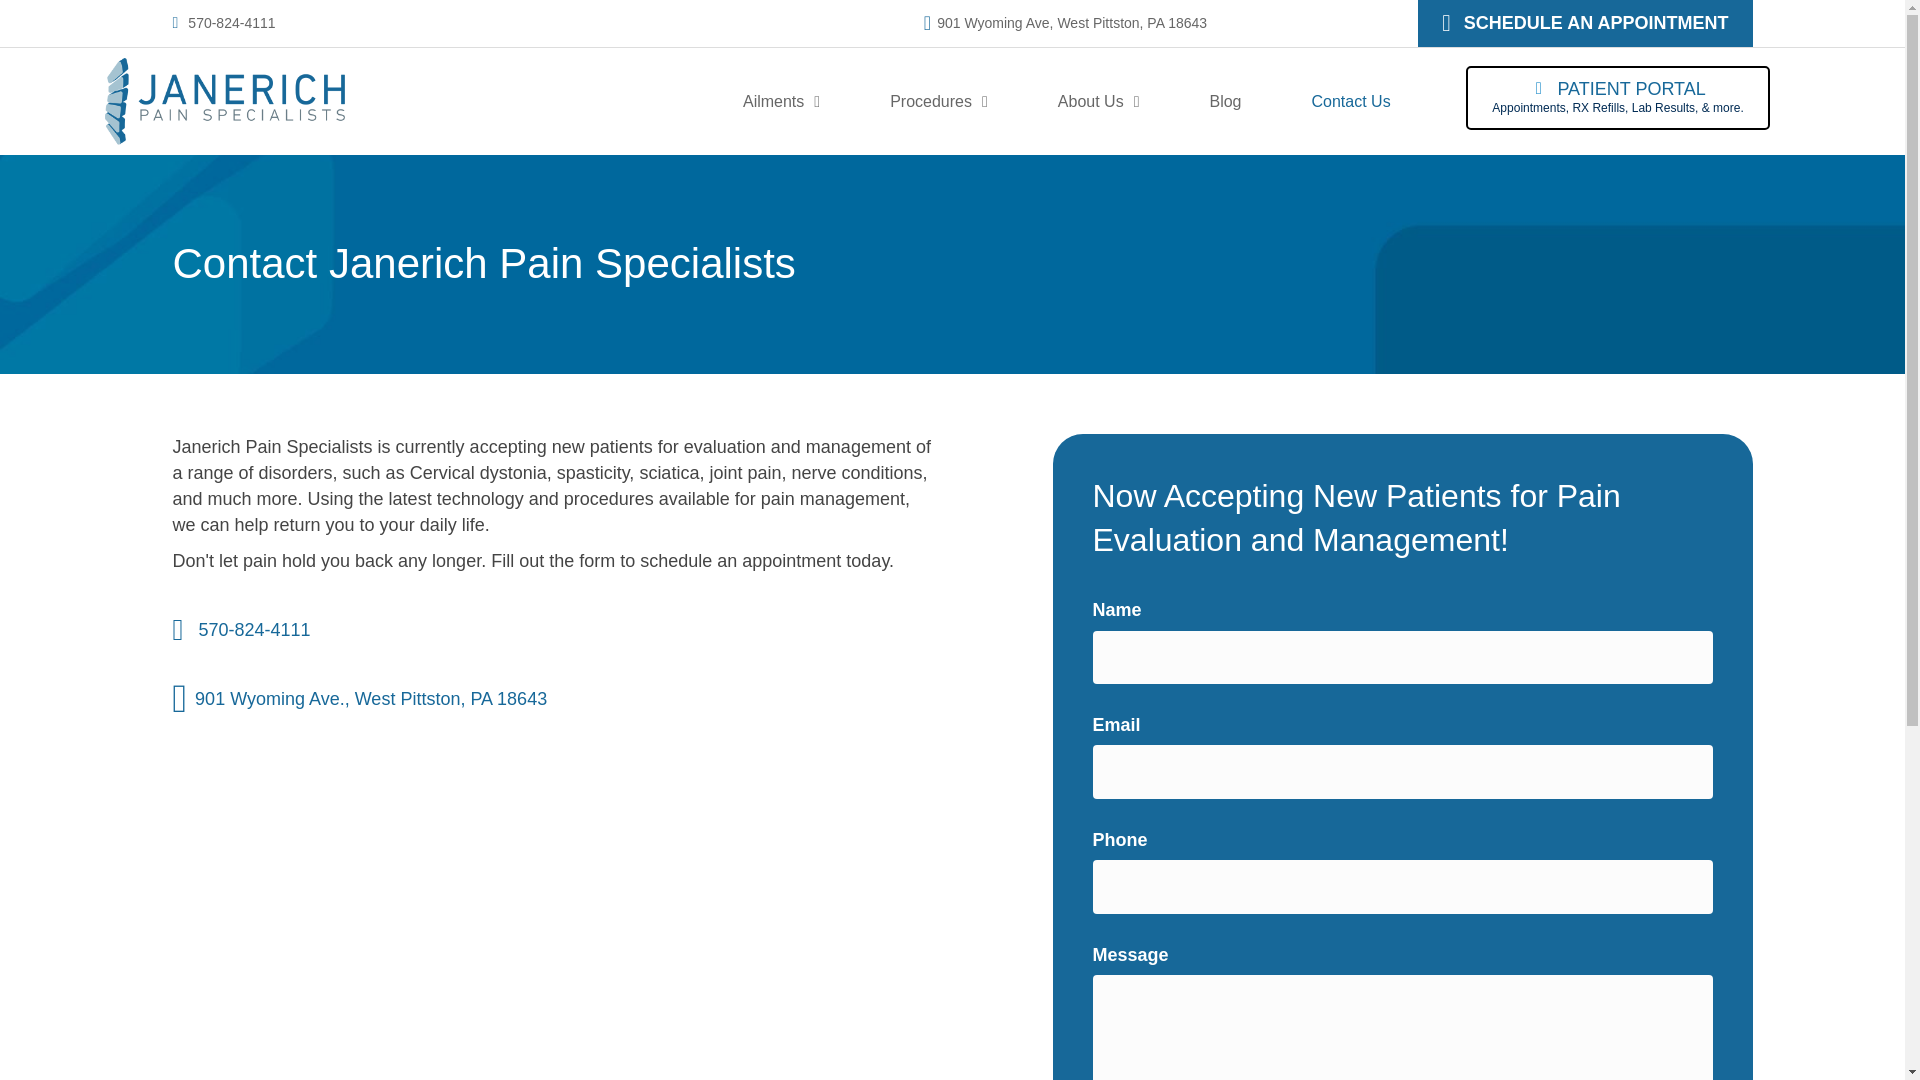 This screenshot has height=1080, width=1920. Describe the element at coordinates (1072, 23) in the screenshot. I see `901 Wyoming Ave, West Pittston, PA 18643` at that location.